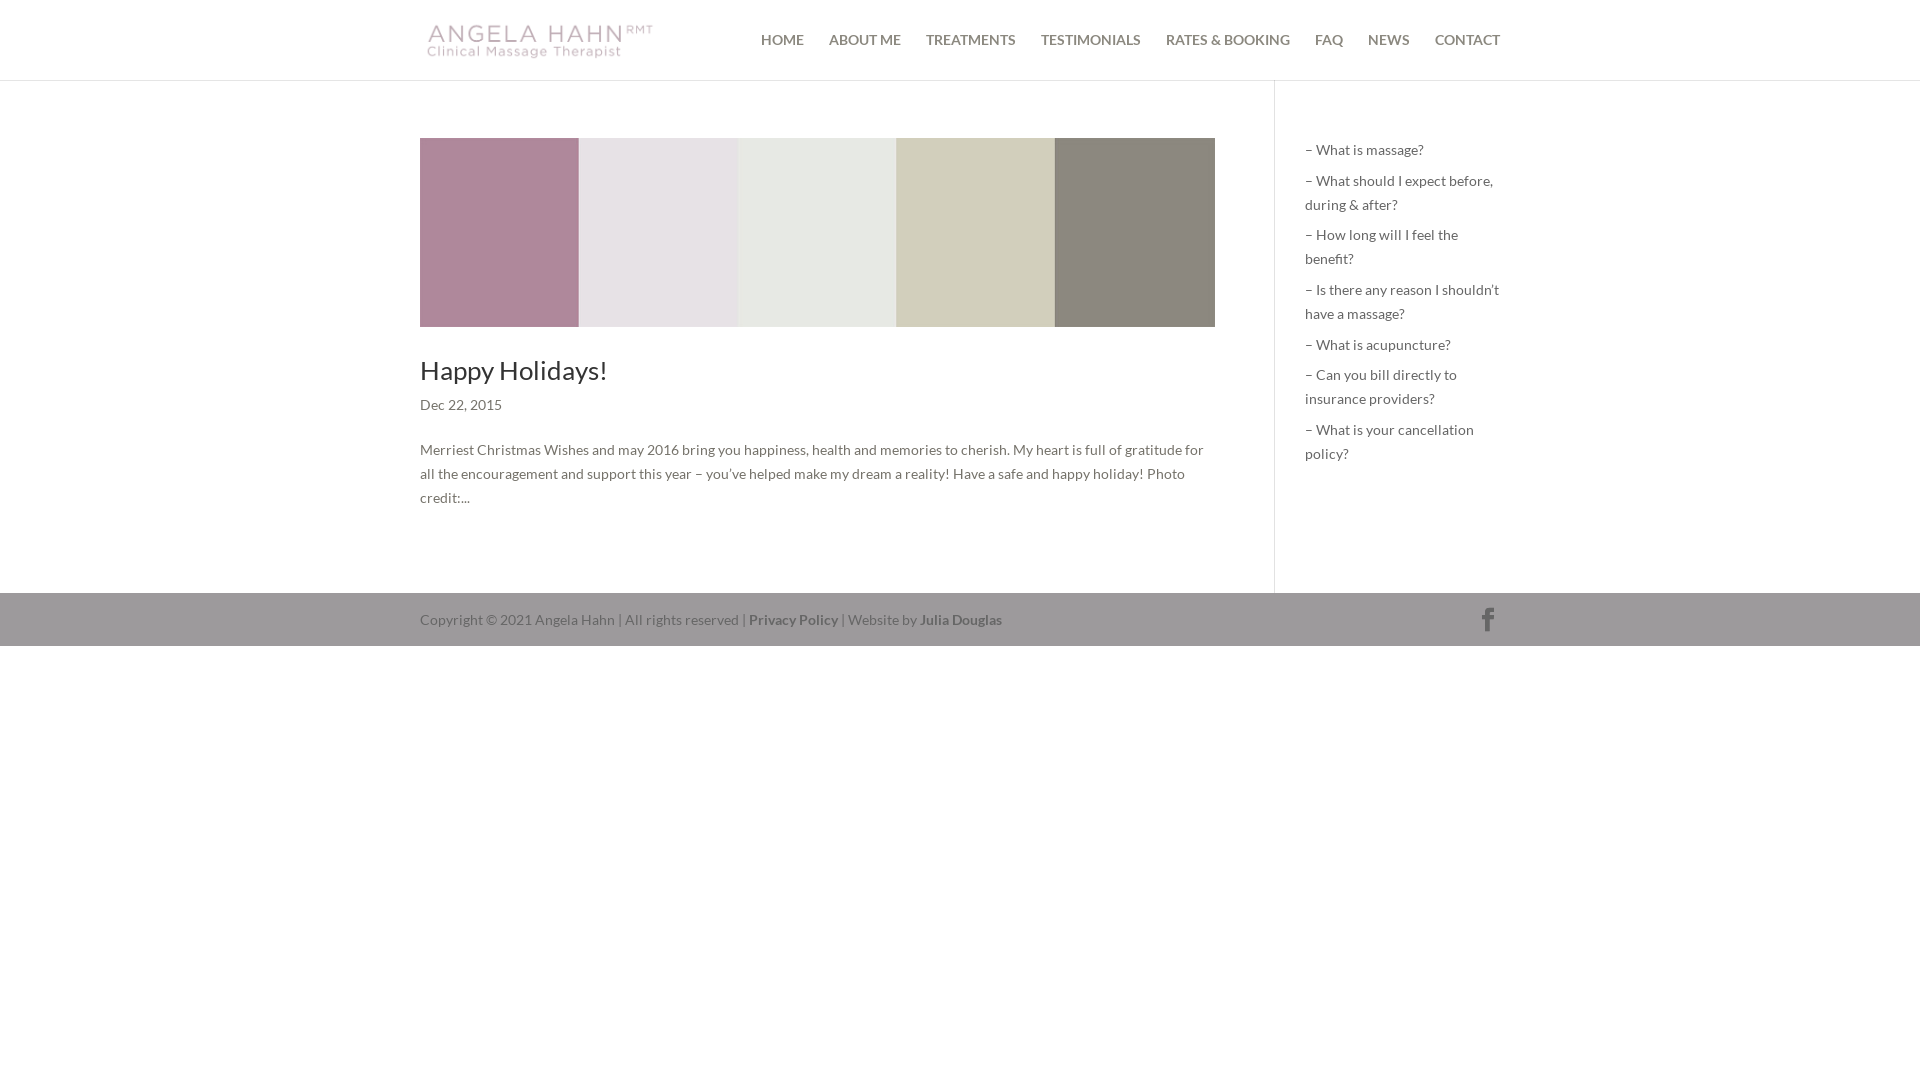 The width and height of the screenshot is (1920, 1080). Describe the element at coordinates (1091, 56) in the screenshot. I see `TESTIMONIALS` at that location.